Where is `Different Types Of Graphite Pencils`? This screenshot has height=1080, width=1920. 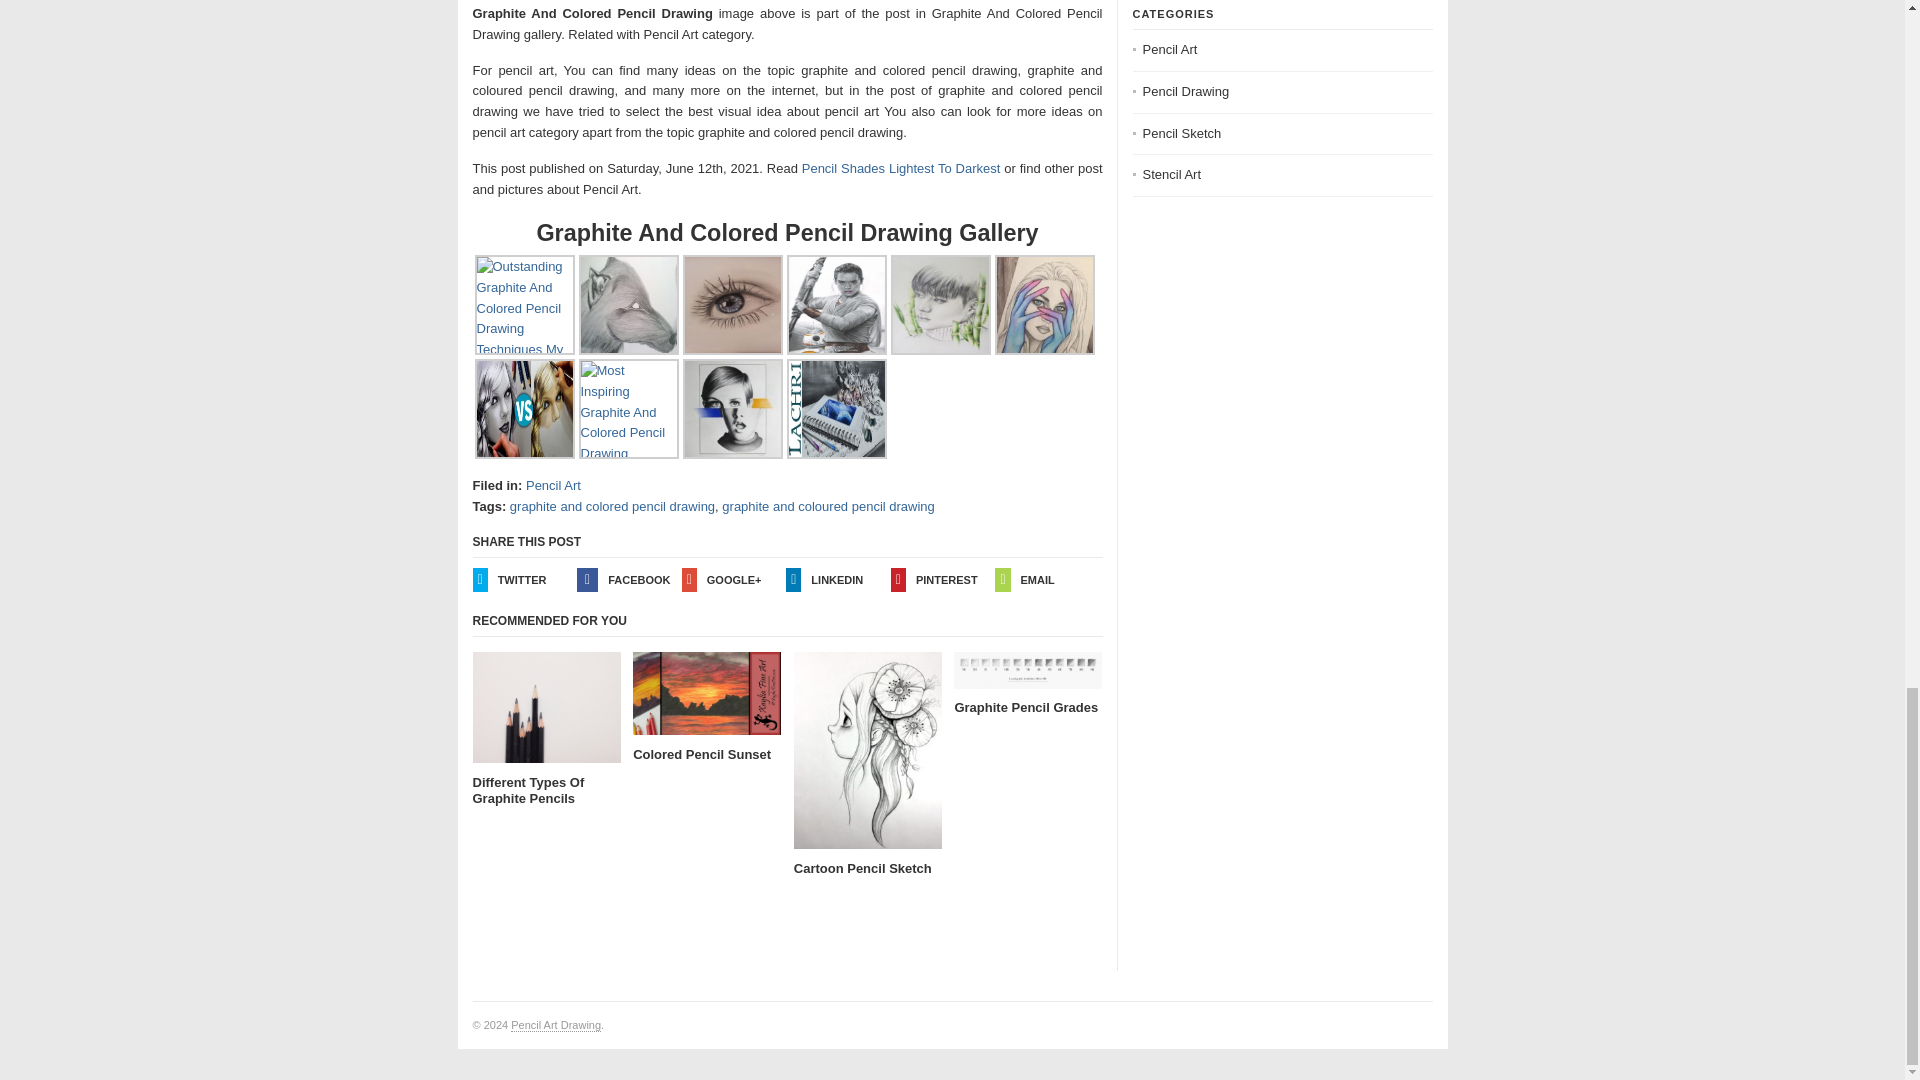 Different Types Of Graphite Pencils is located at coordinates (546, 729).